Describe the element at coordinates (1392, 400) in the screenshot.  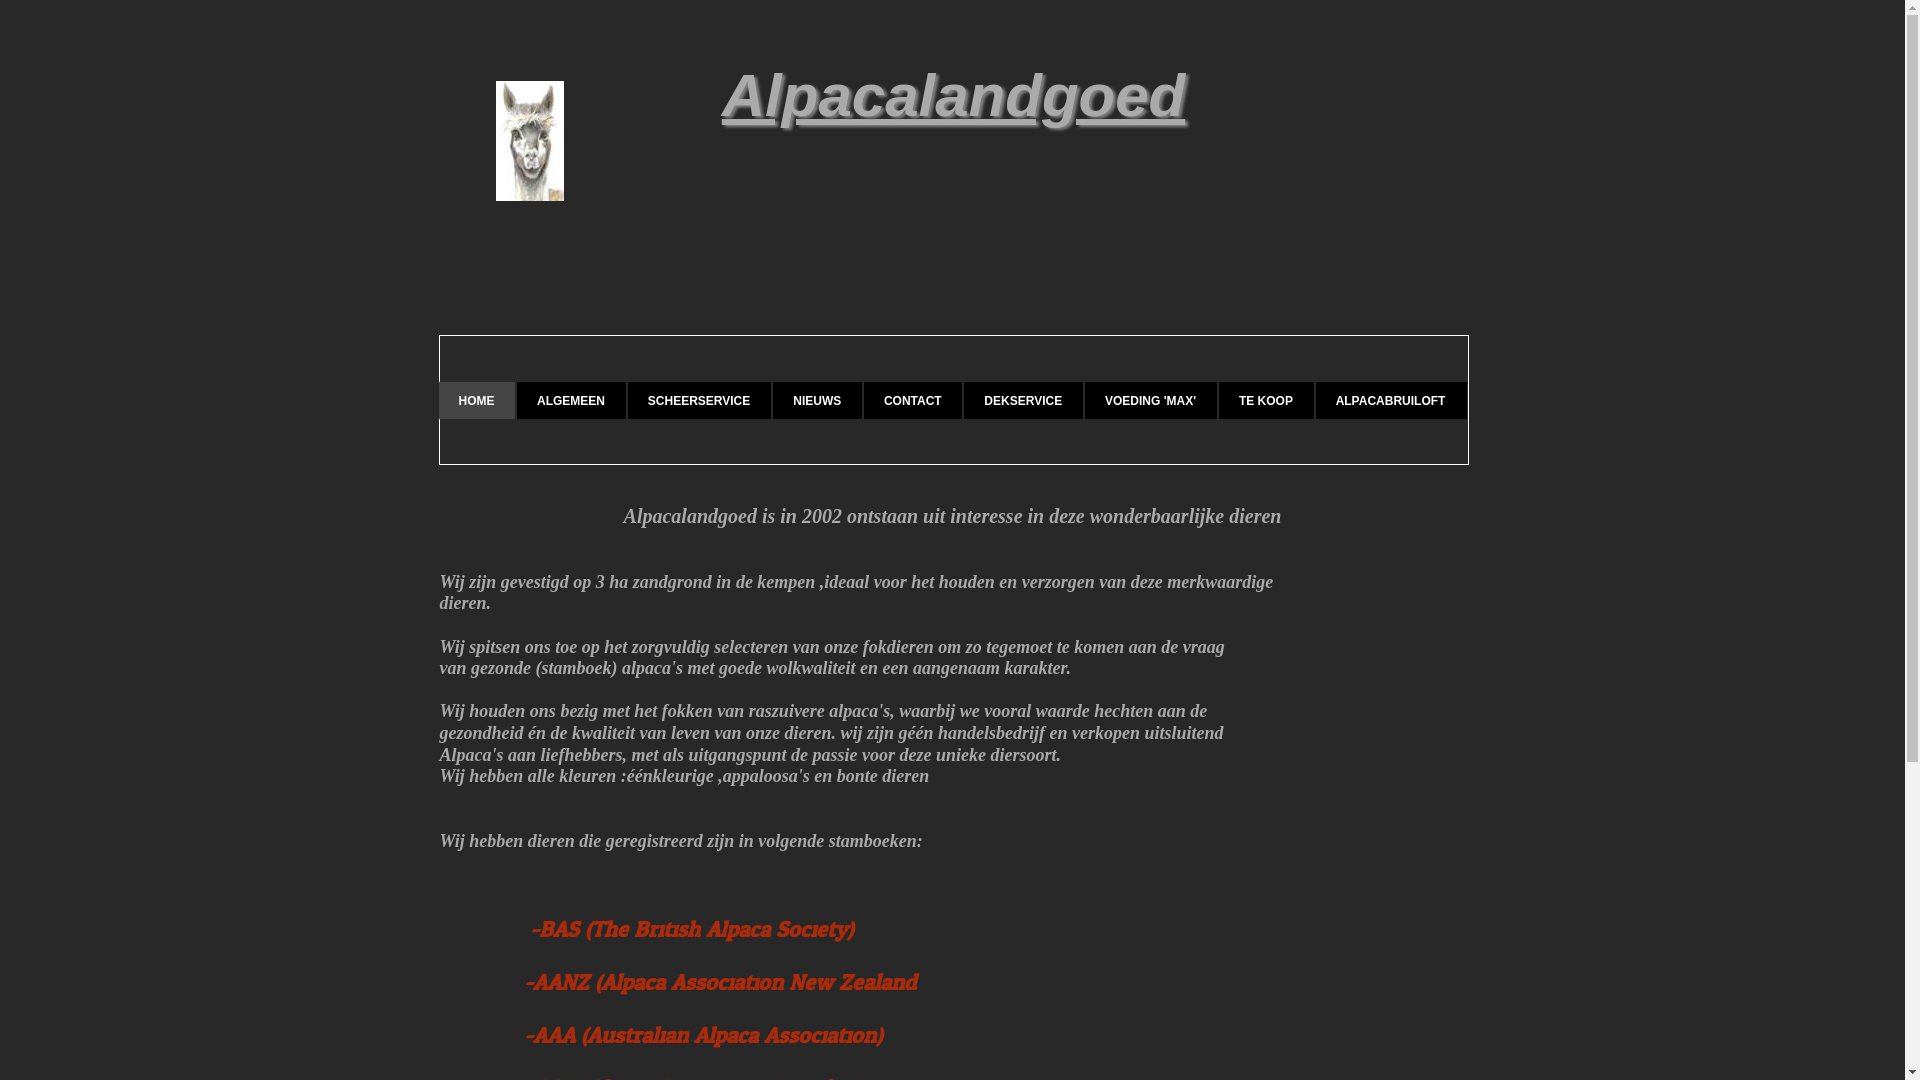
I see `ALPACABRUILOFT` at that location.